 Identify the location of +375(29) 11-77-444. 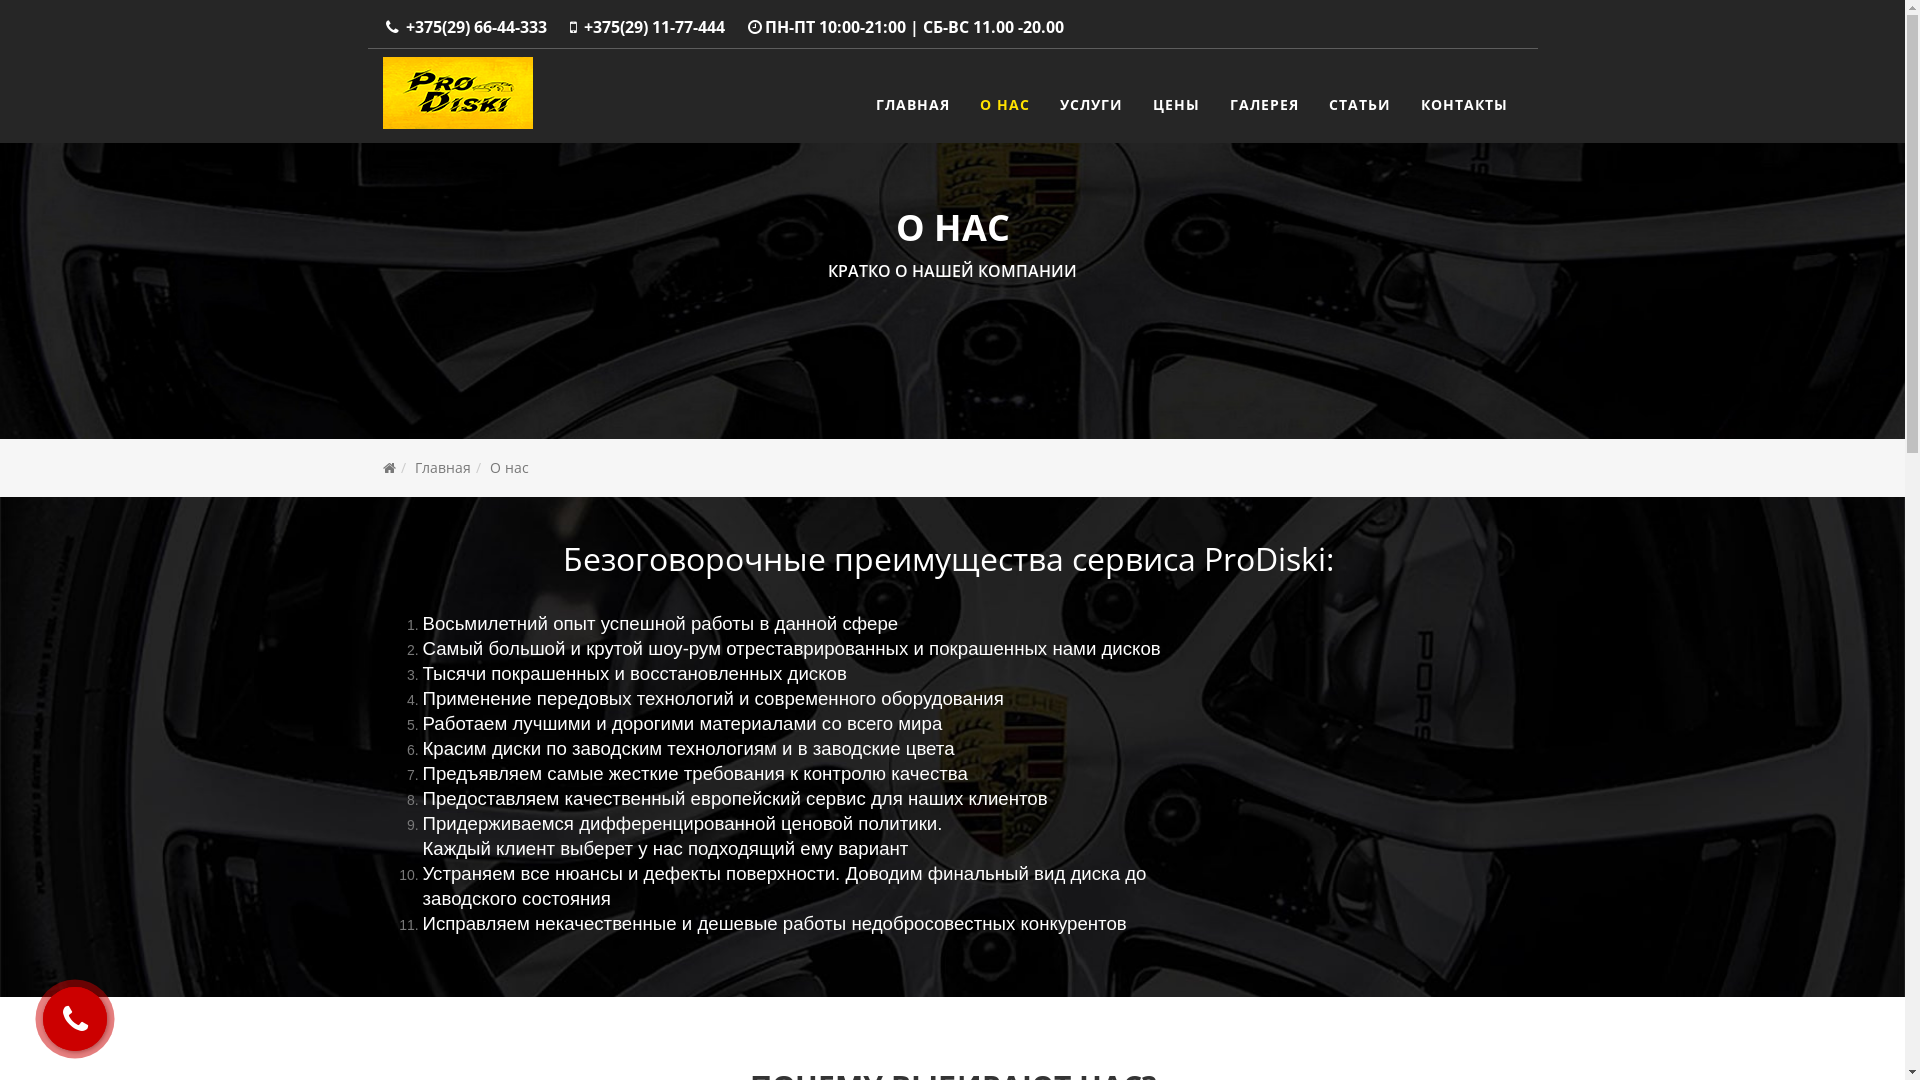
(654, 27).